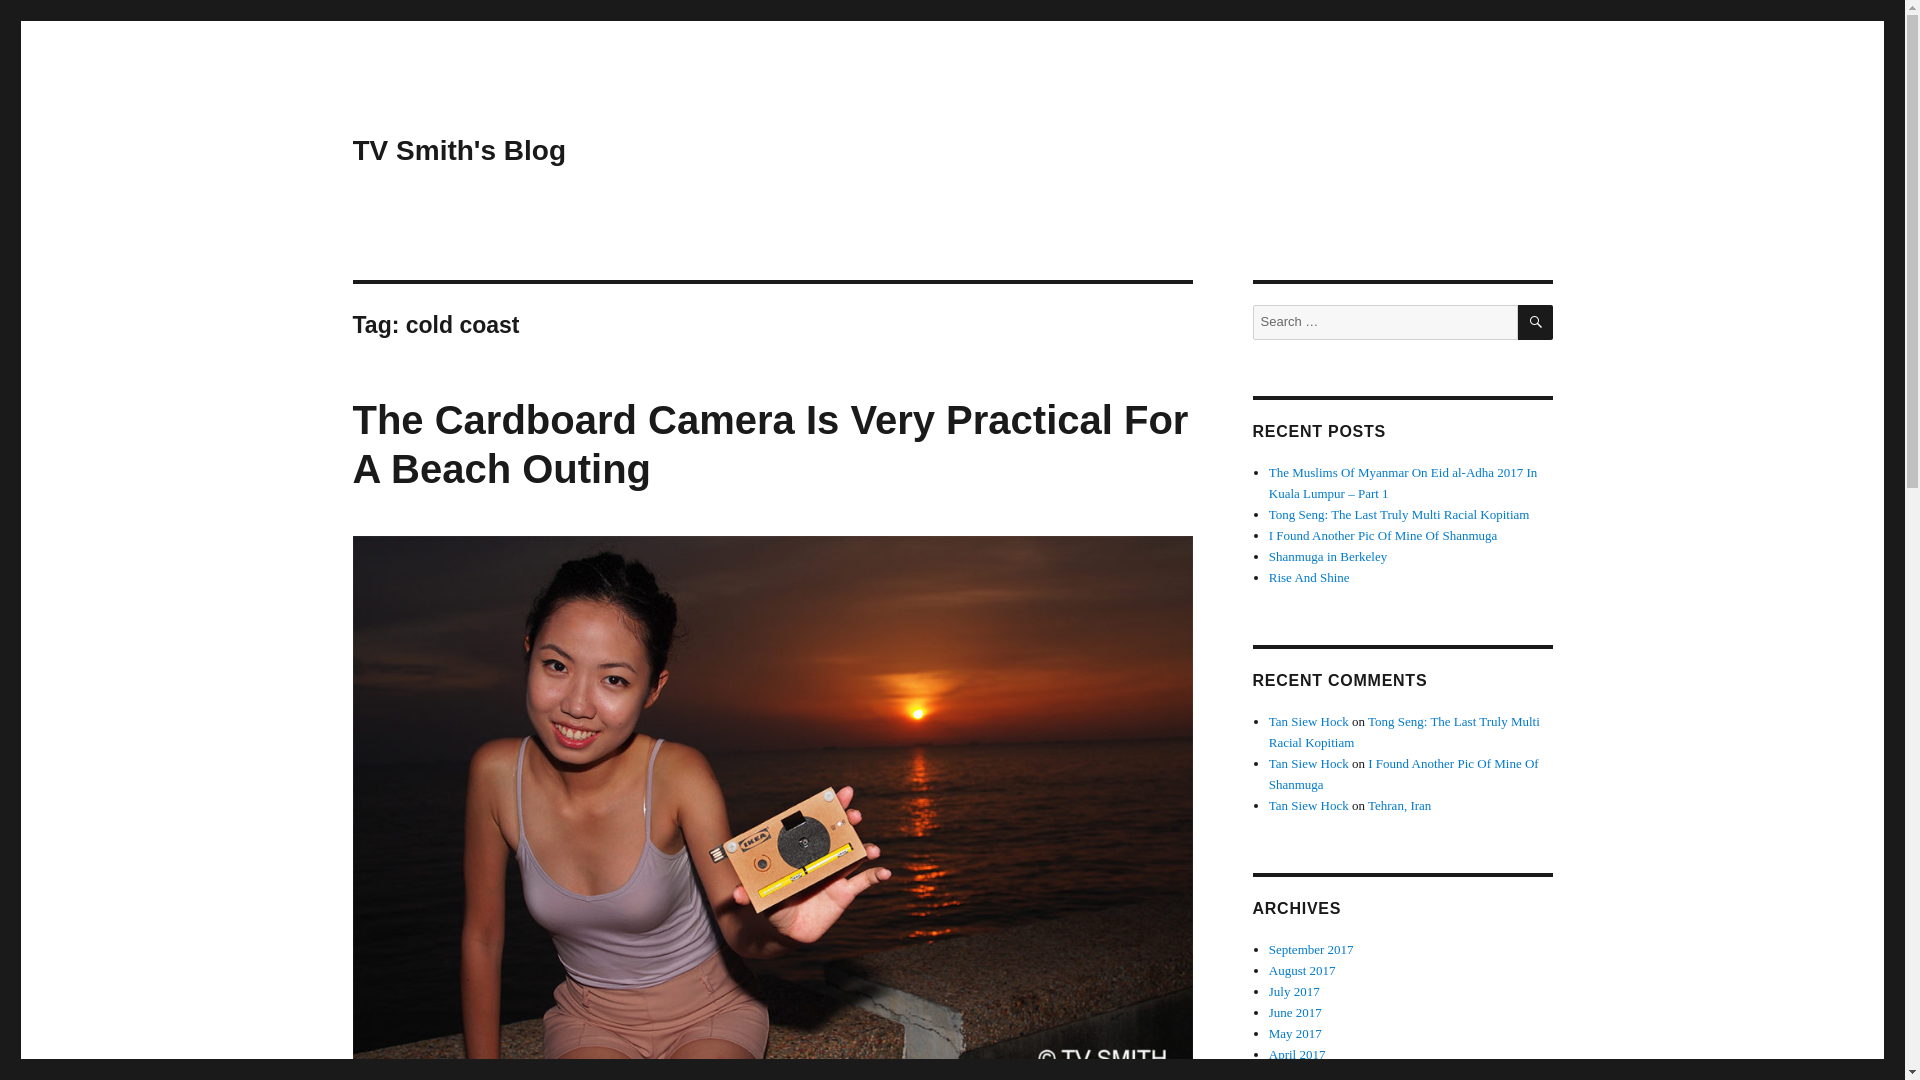 This screenshot has width=1920, height=1080. I want to click on Tan Siew Hock, so click(1309, 721).